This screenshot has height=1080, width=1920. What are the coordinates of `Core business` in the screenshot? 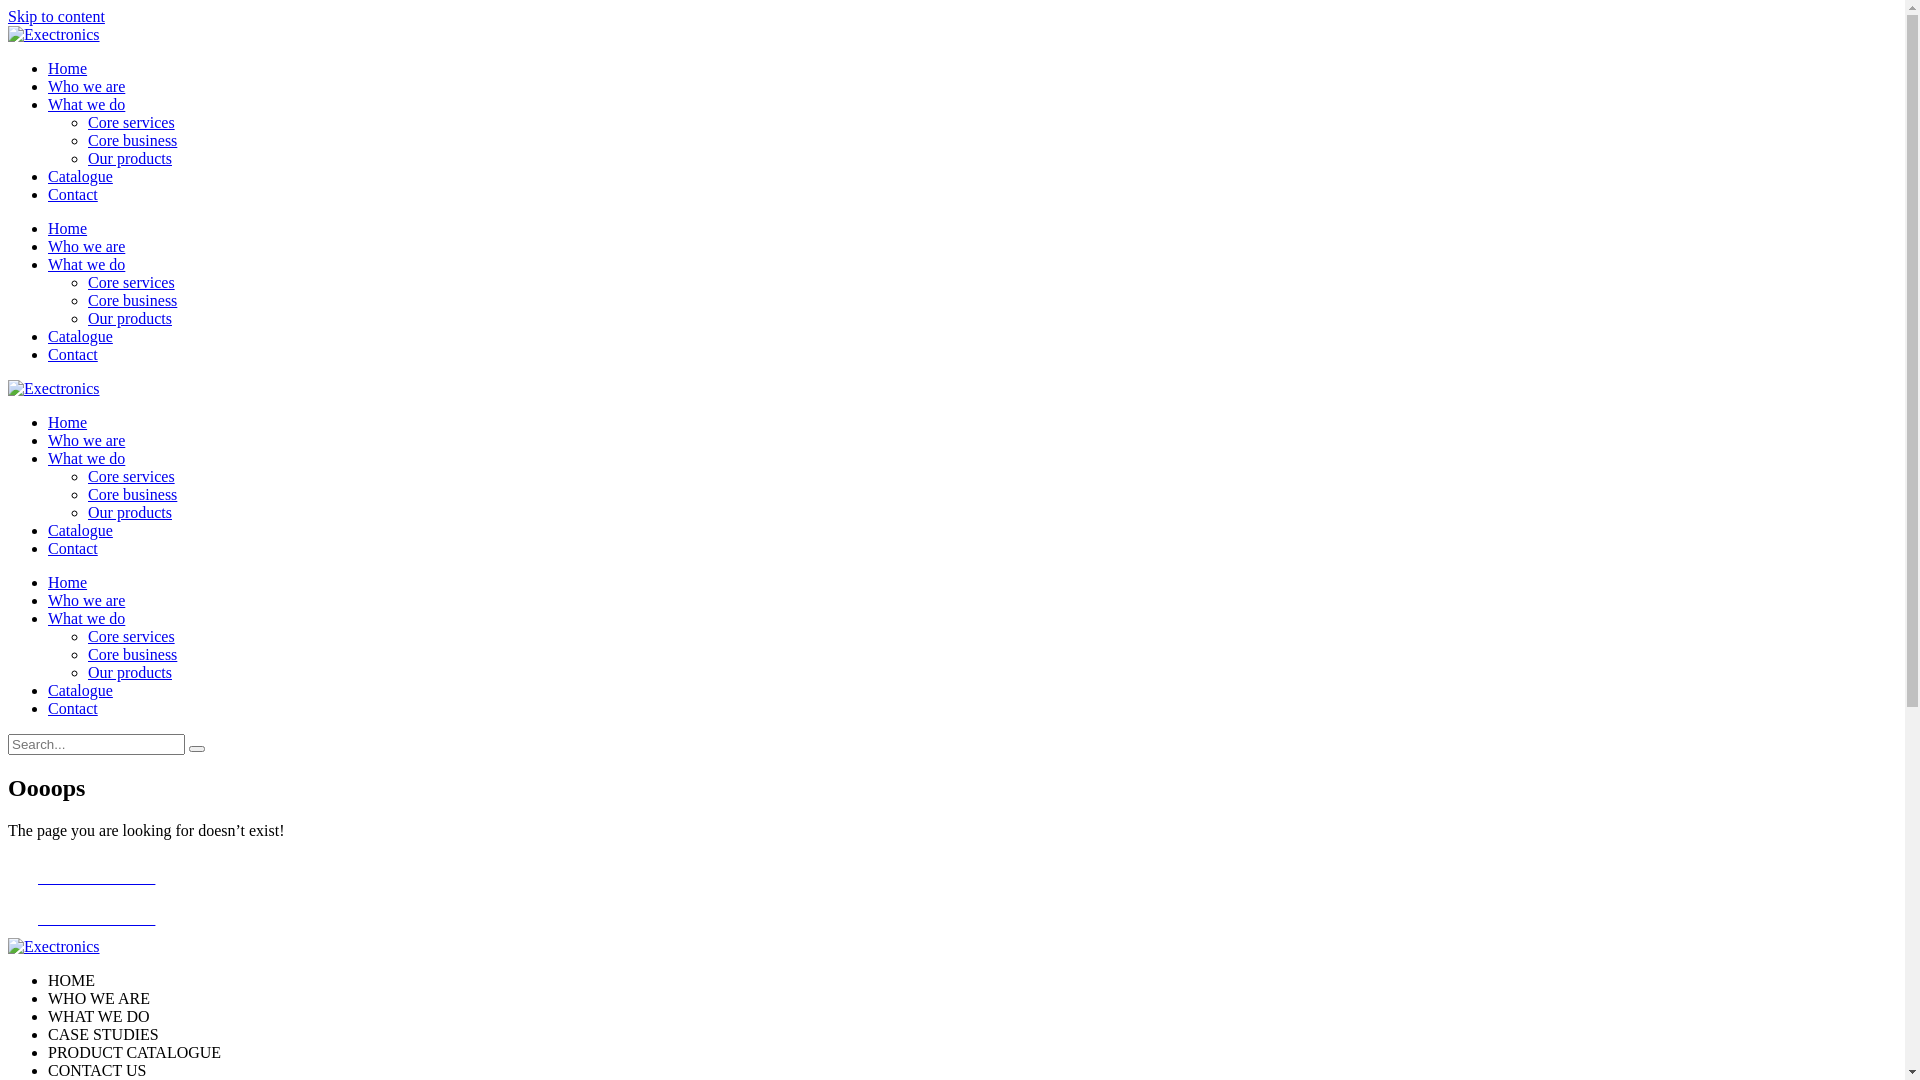 It's located at (132, 140).